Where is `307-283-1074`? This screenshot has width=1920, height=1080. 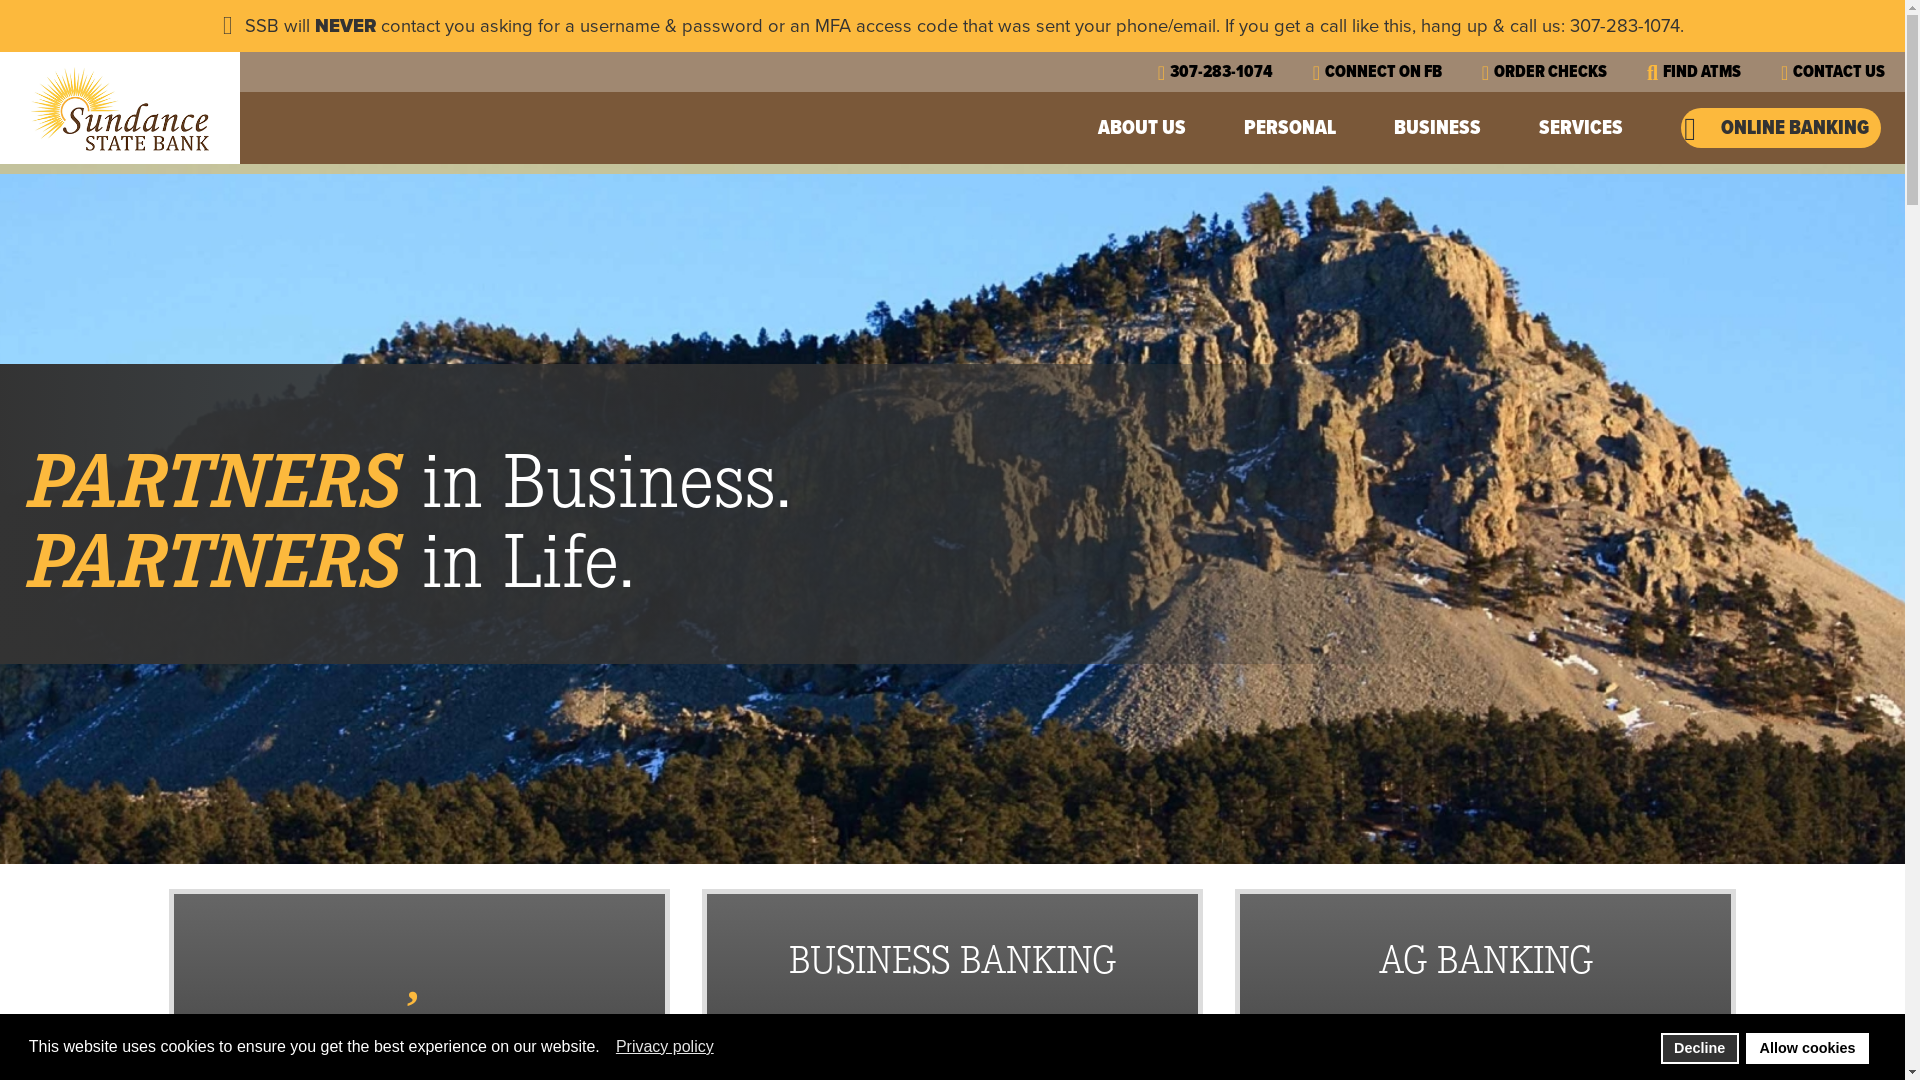
307-283-1074 is located at coordinates (1216, 72).